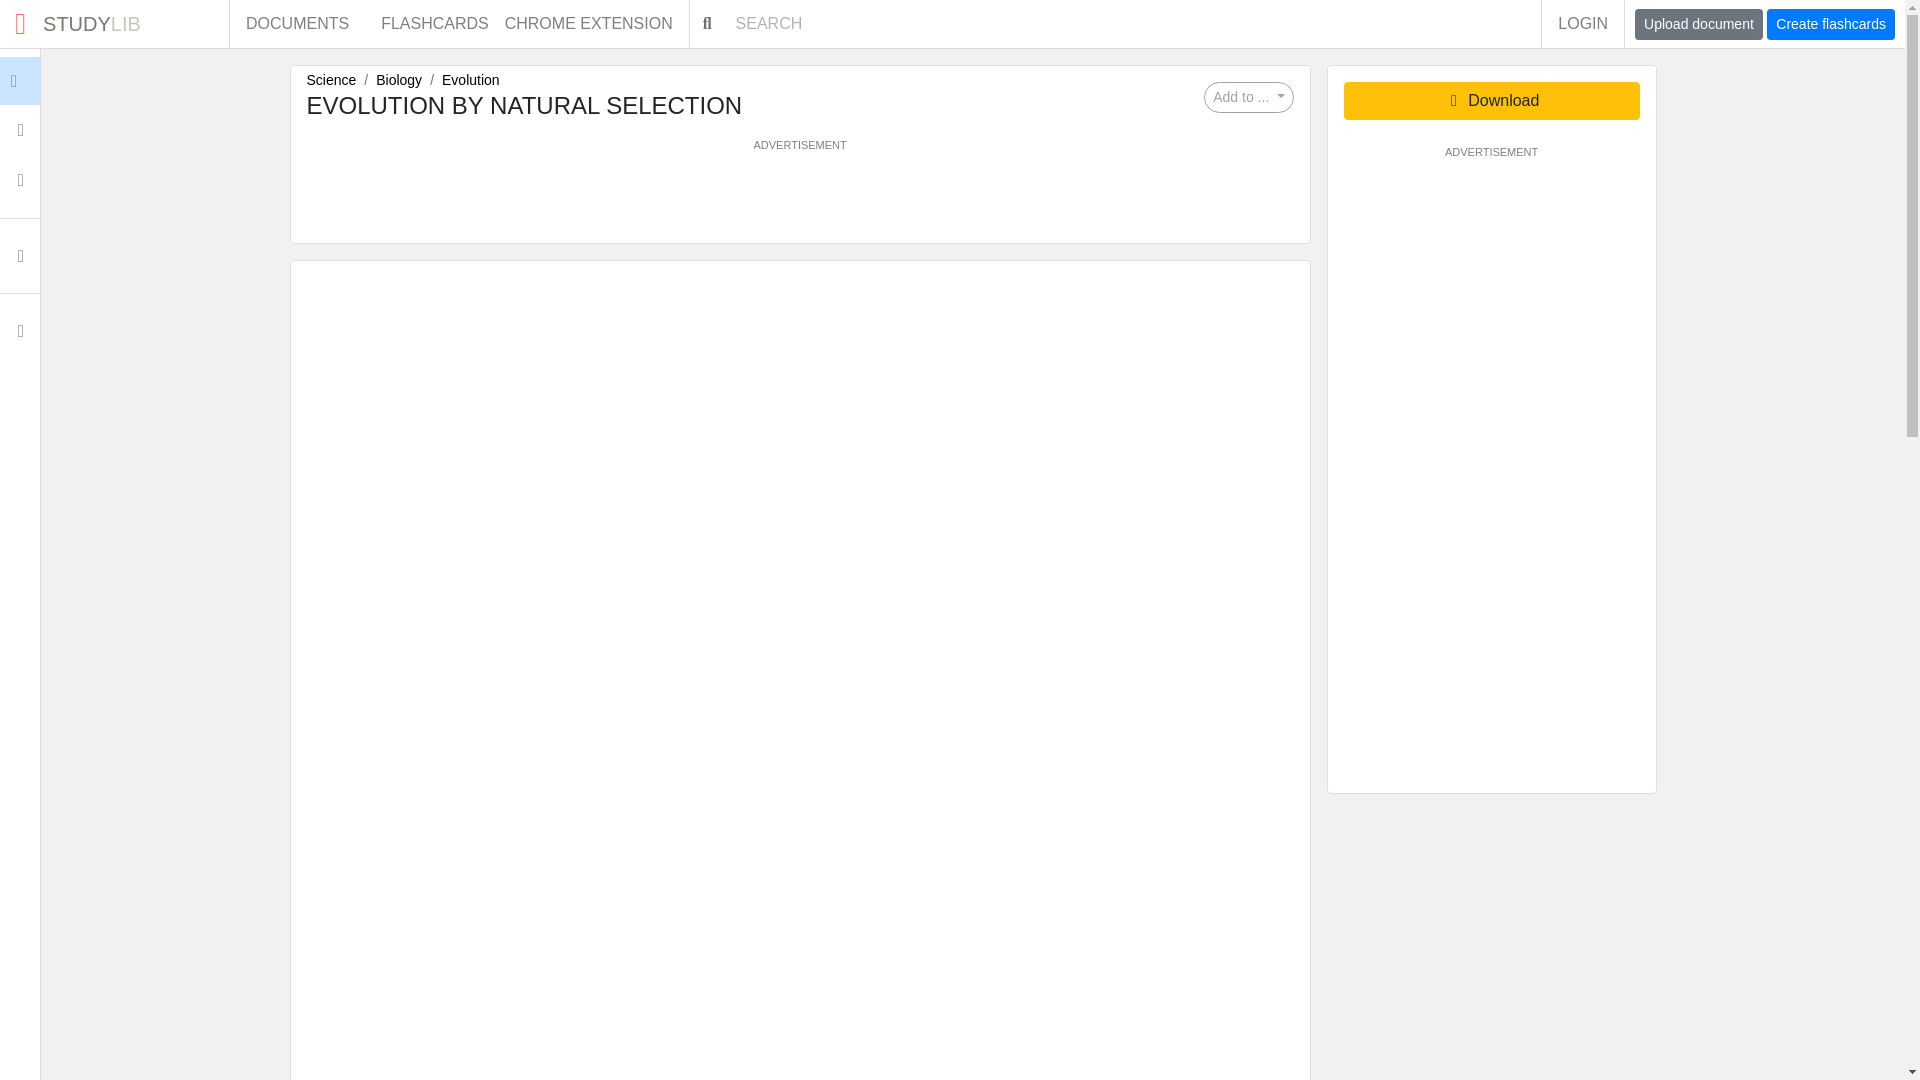  Describe the element at coordinates (470, 80) in the screenshot. I see `Advertisement` at that location.